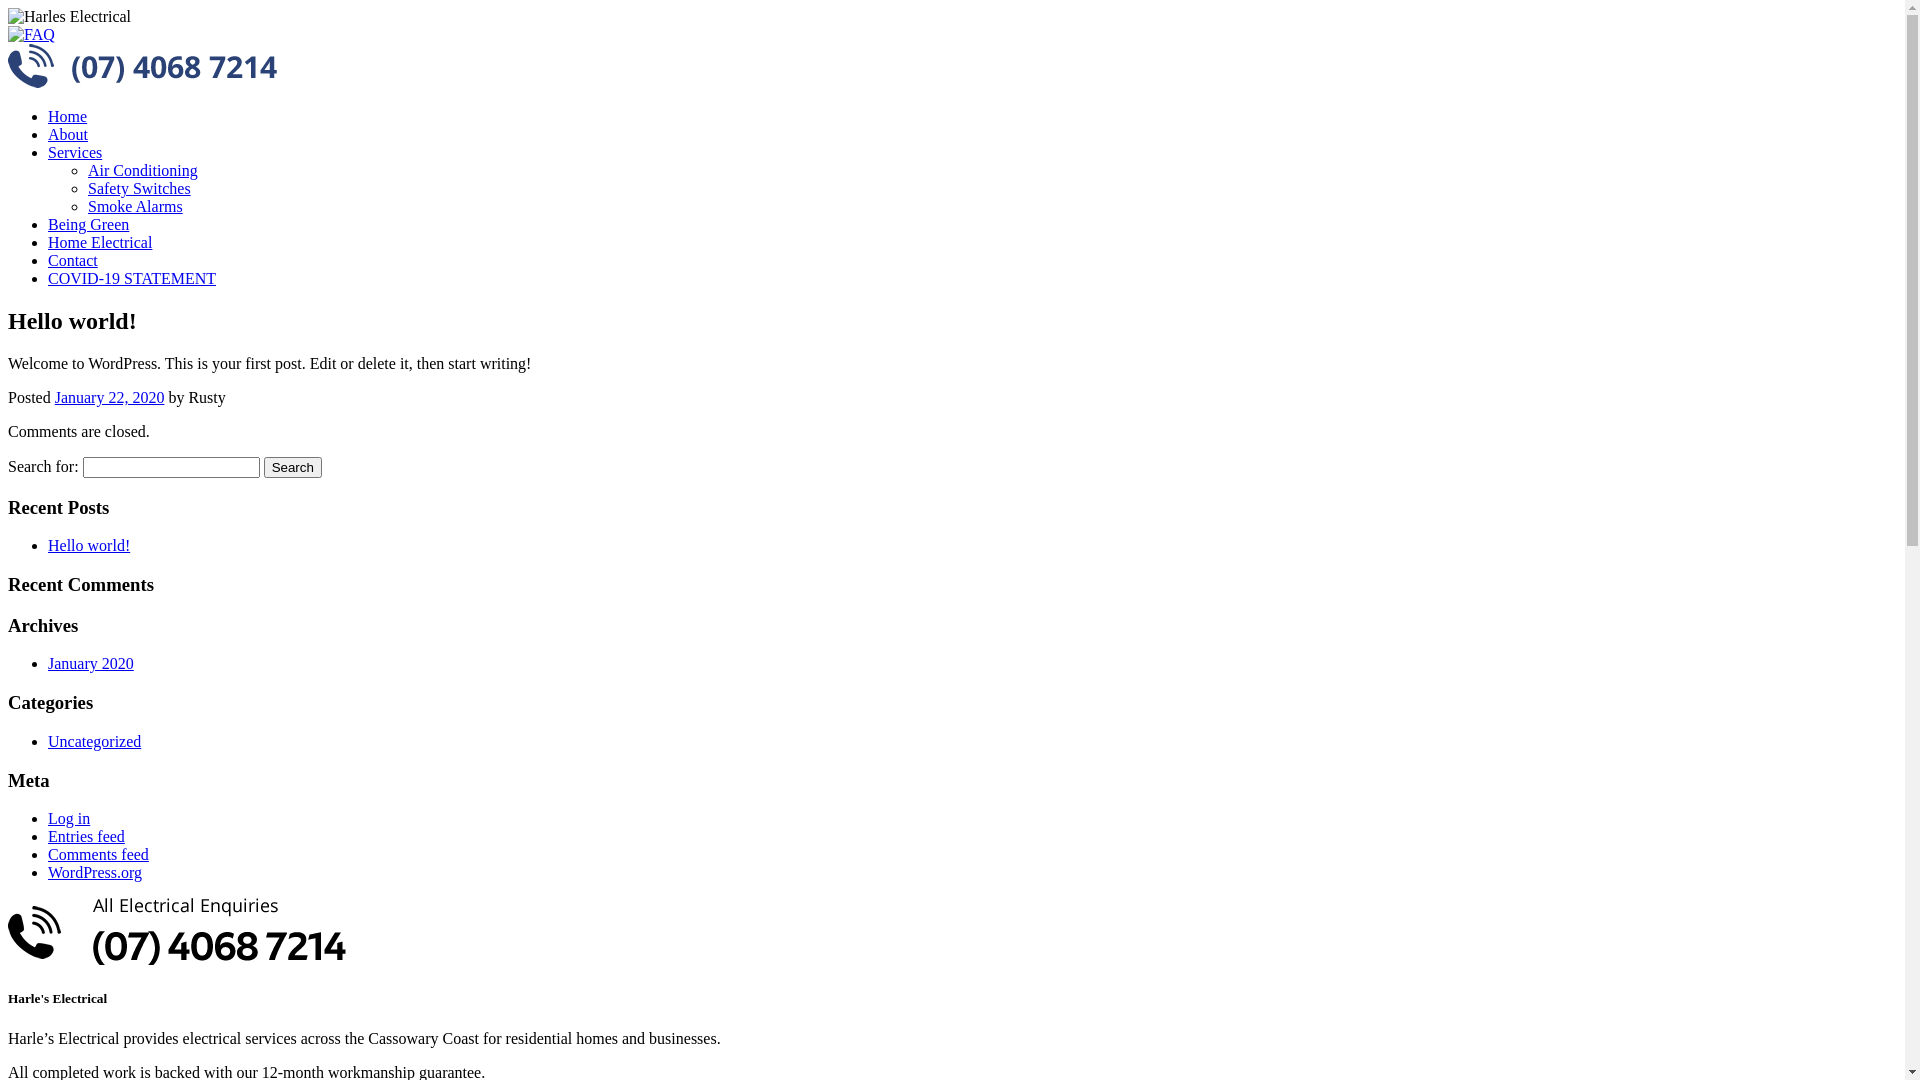 Image resolution: width=1920 pixels, height=1080 pixels. Describe the element at coordinates (88, 224) in the screenshot. I see `Being Green` at that location.